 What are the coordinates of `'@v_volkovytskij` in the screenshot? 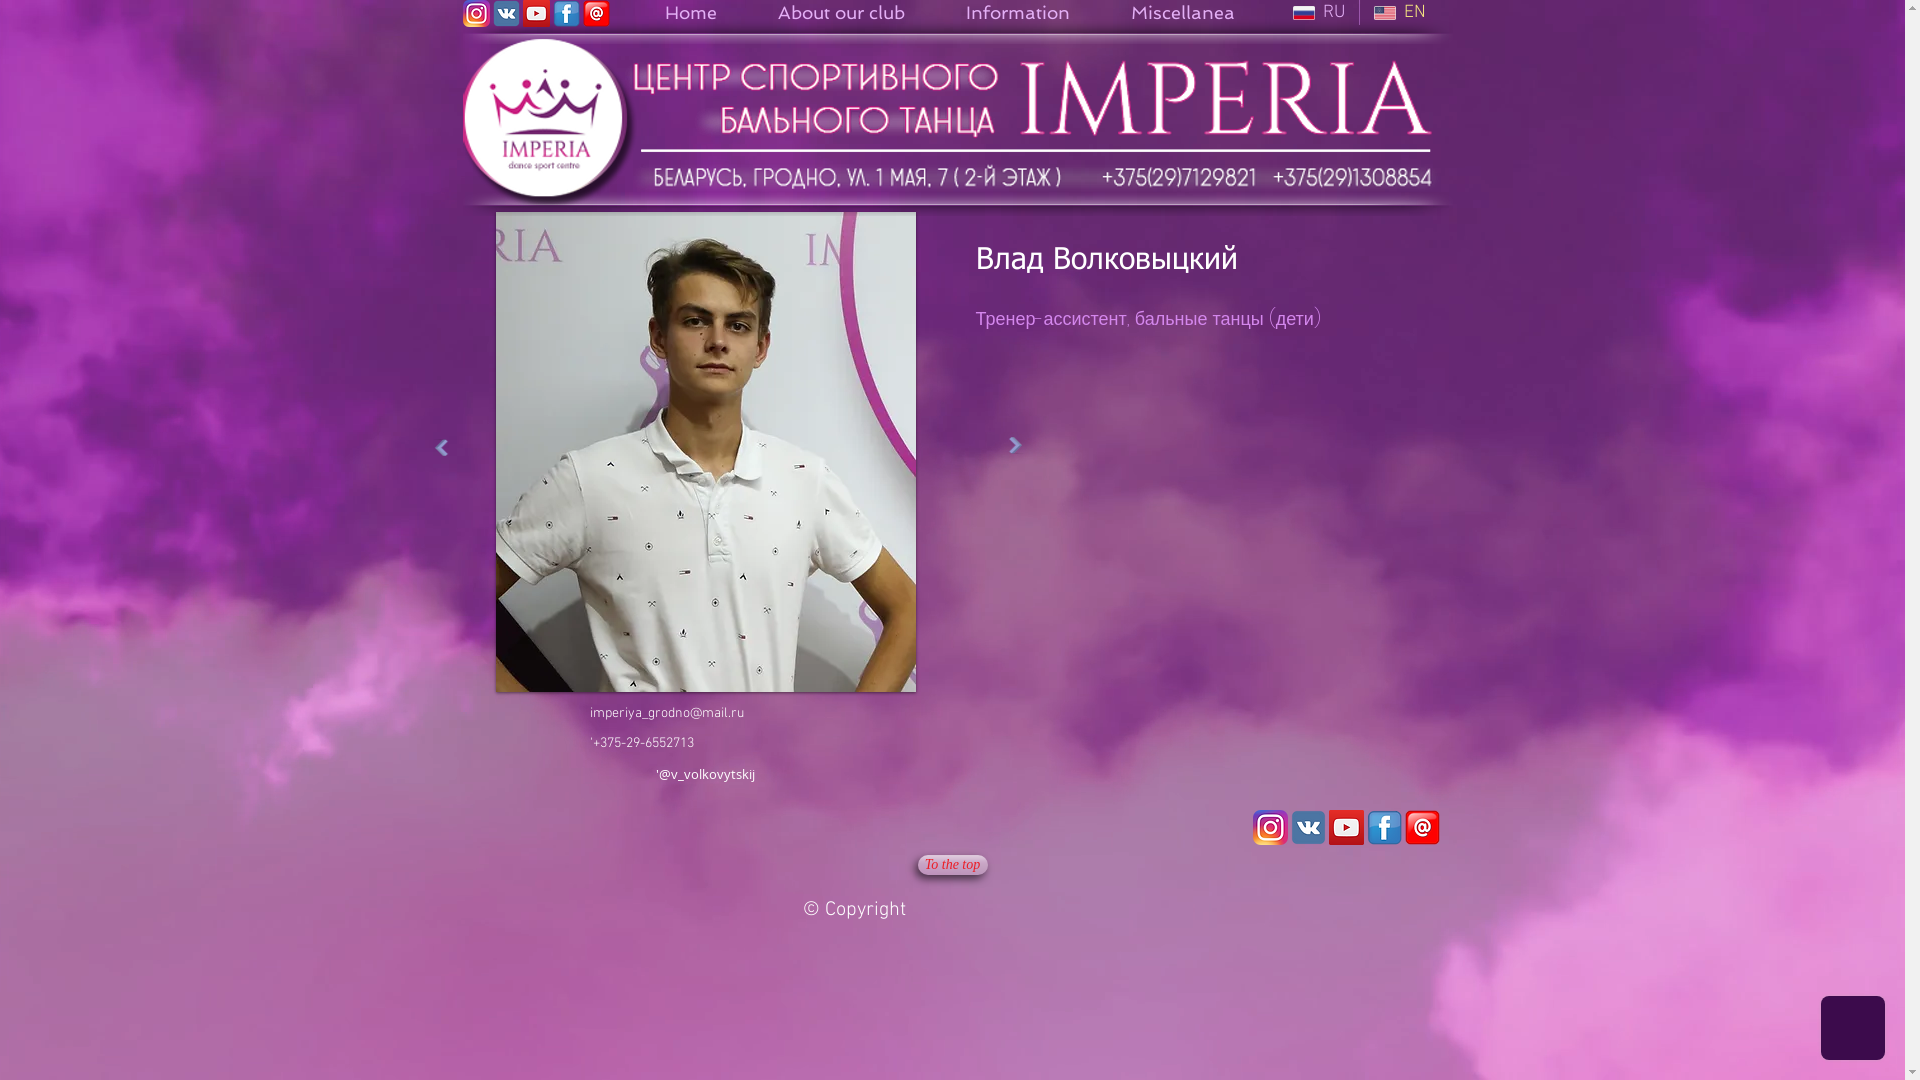 It's located at (705, 774).